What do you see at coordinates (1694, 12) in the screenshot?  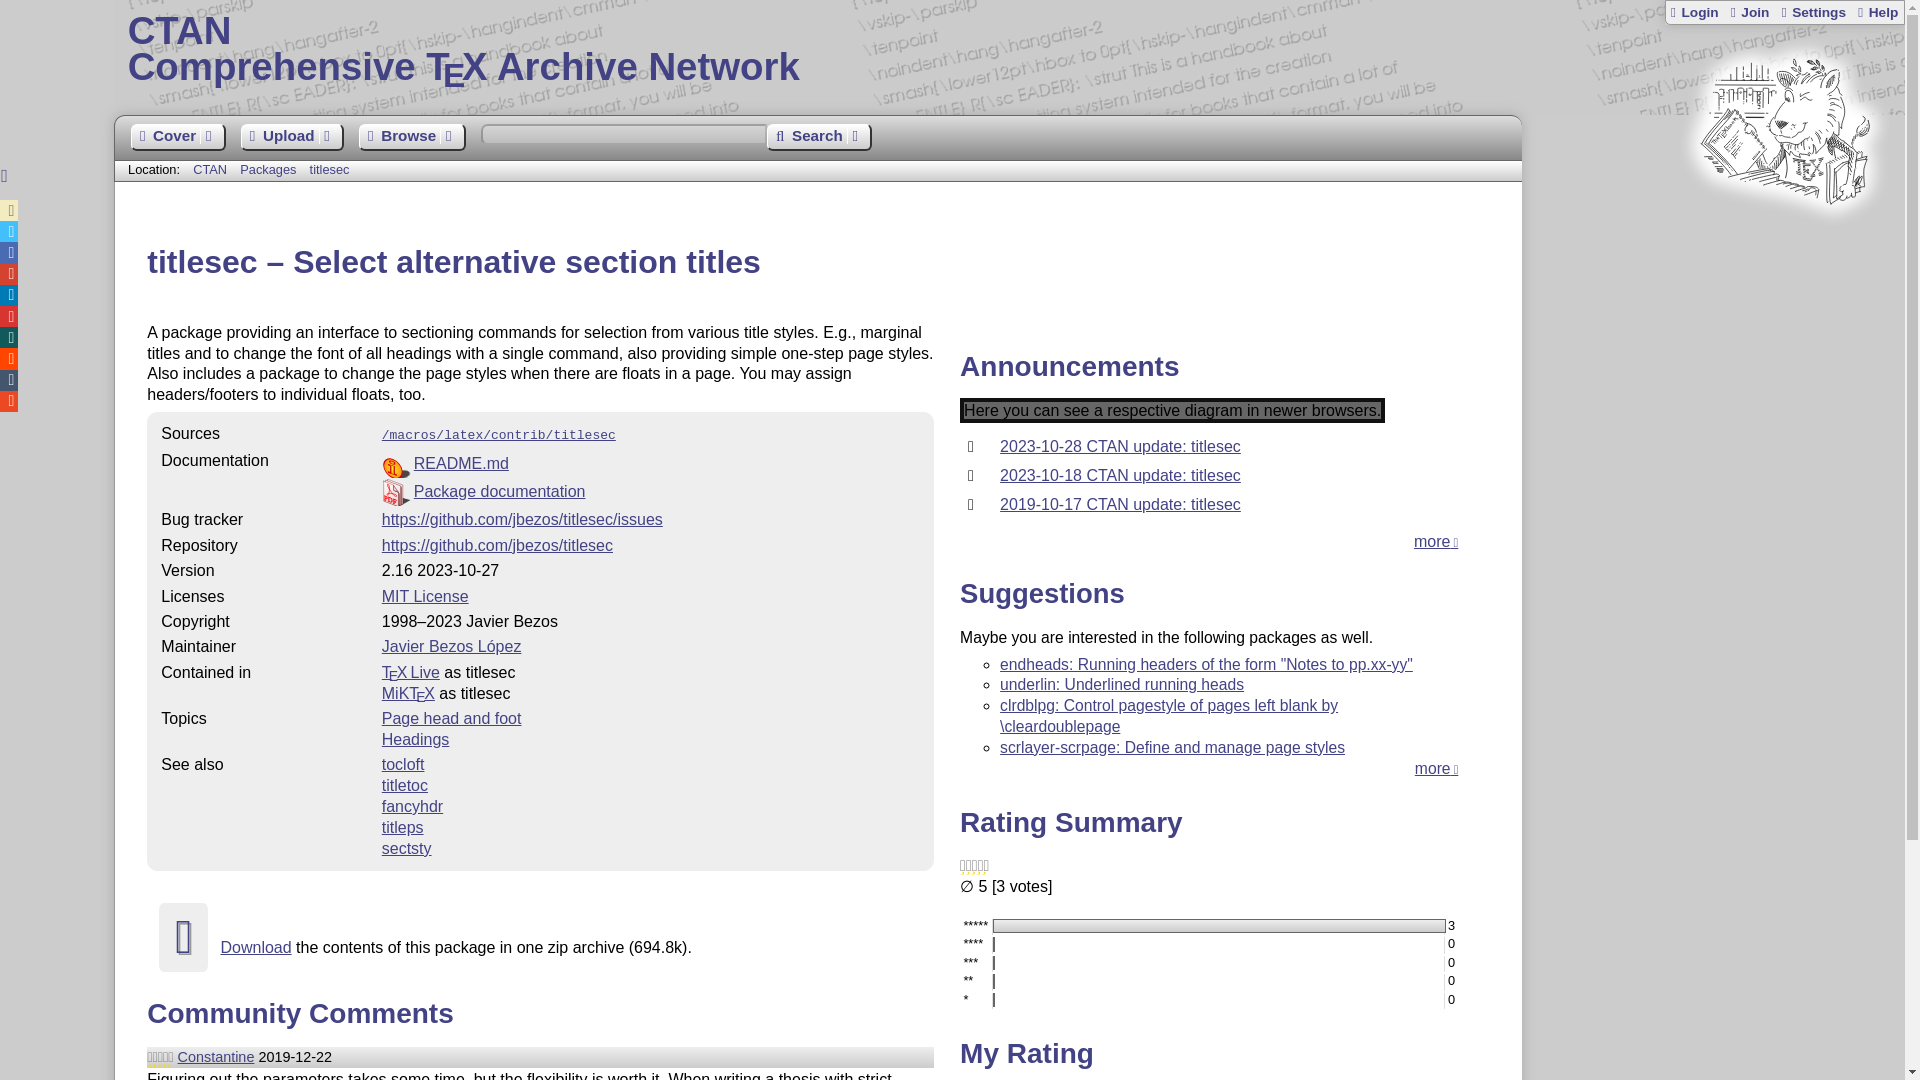 I see `CTAN lion drawing by Duane Bibby` at bounding box center [1694, 12].